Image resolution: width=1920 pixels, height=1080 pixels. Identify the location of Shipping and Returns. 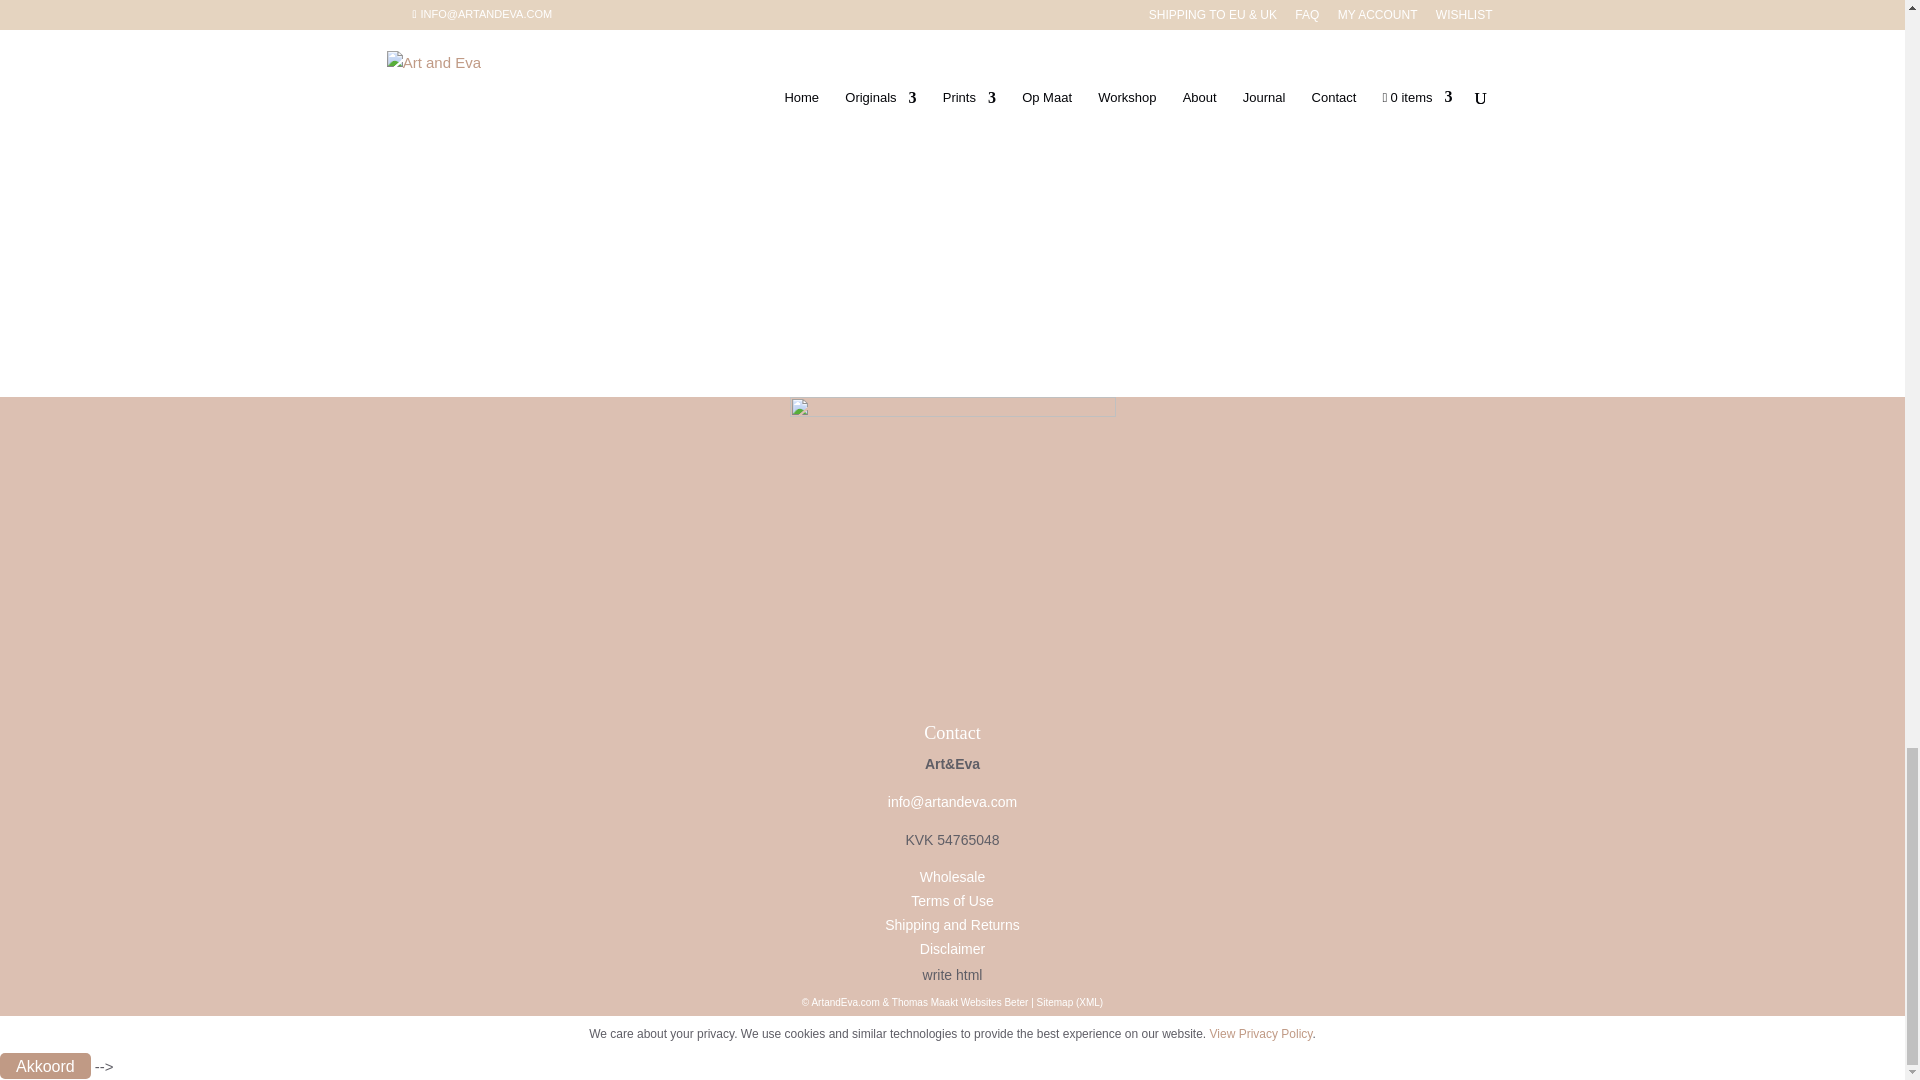
(952, 924).